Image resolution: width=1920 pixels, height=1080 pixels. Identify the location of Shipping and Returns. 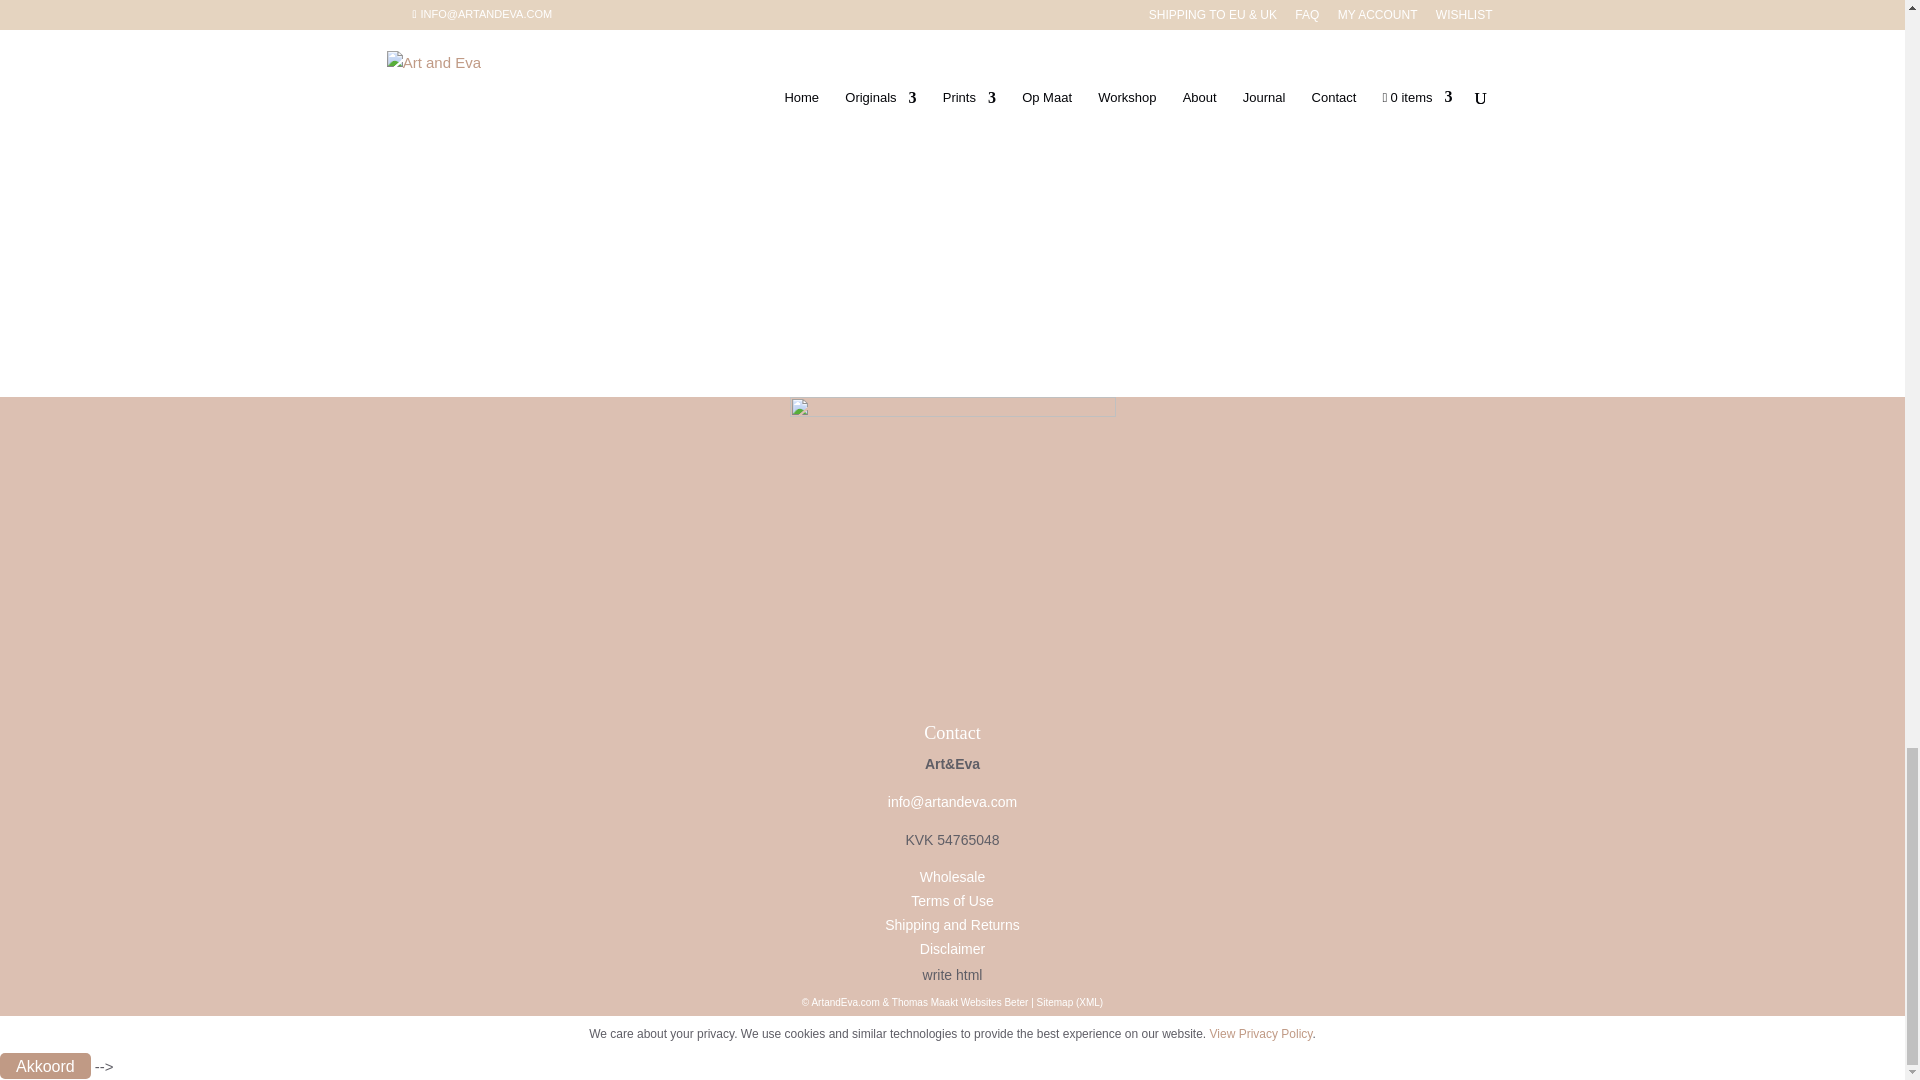
(952, 924).